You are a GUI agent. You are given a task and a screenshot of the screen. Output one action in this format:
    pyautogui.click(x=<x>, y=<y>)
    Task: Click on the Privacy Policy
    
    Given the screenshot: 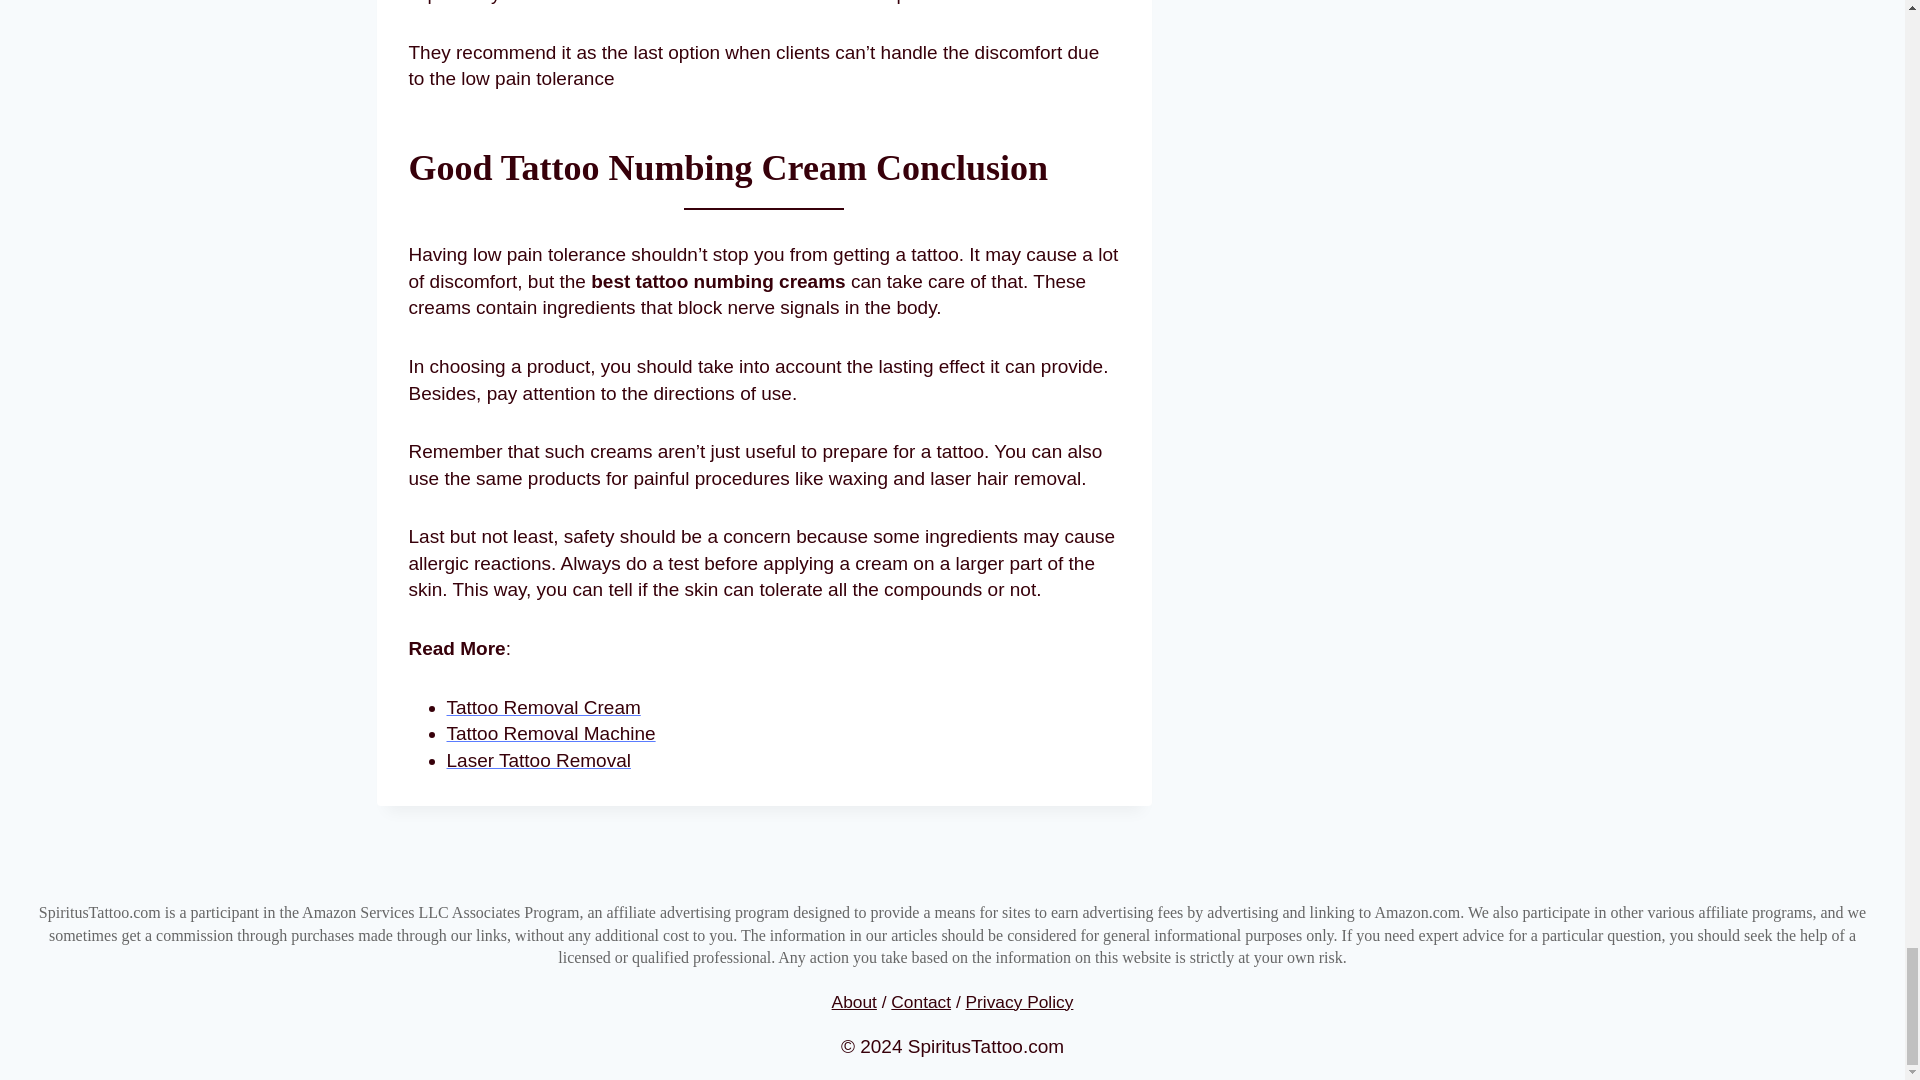 What is the action you would take?
    pyautogui.click(x=1019, y=1002)
    